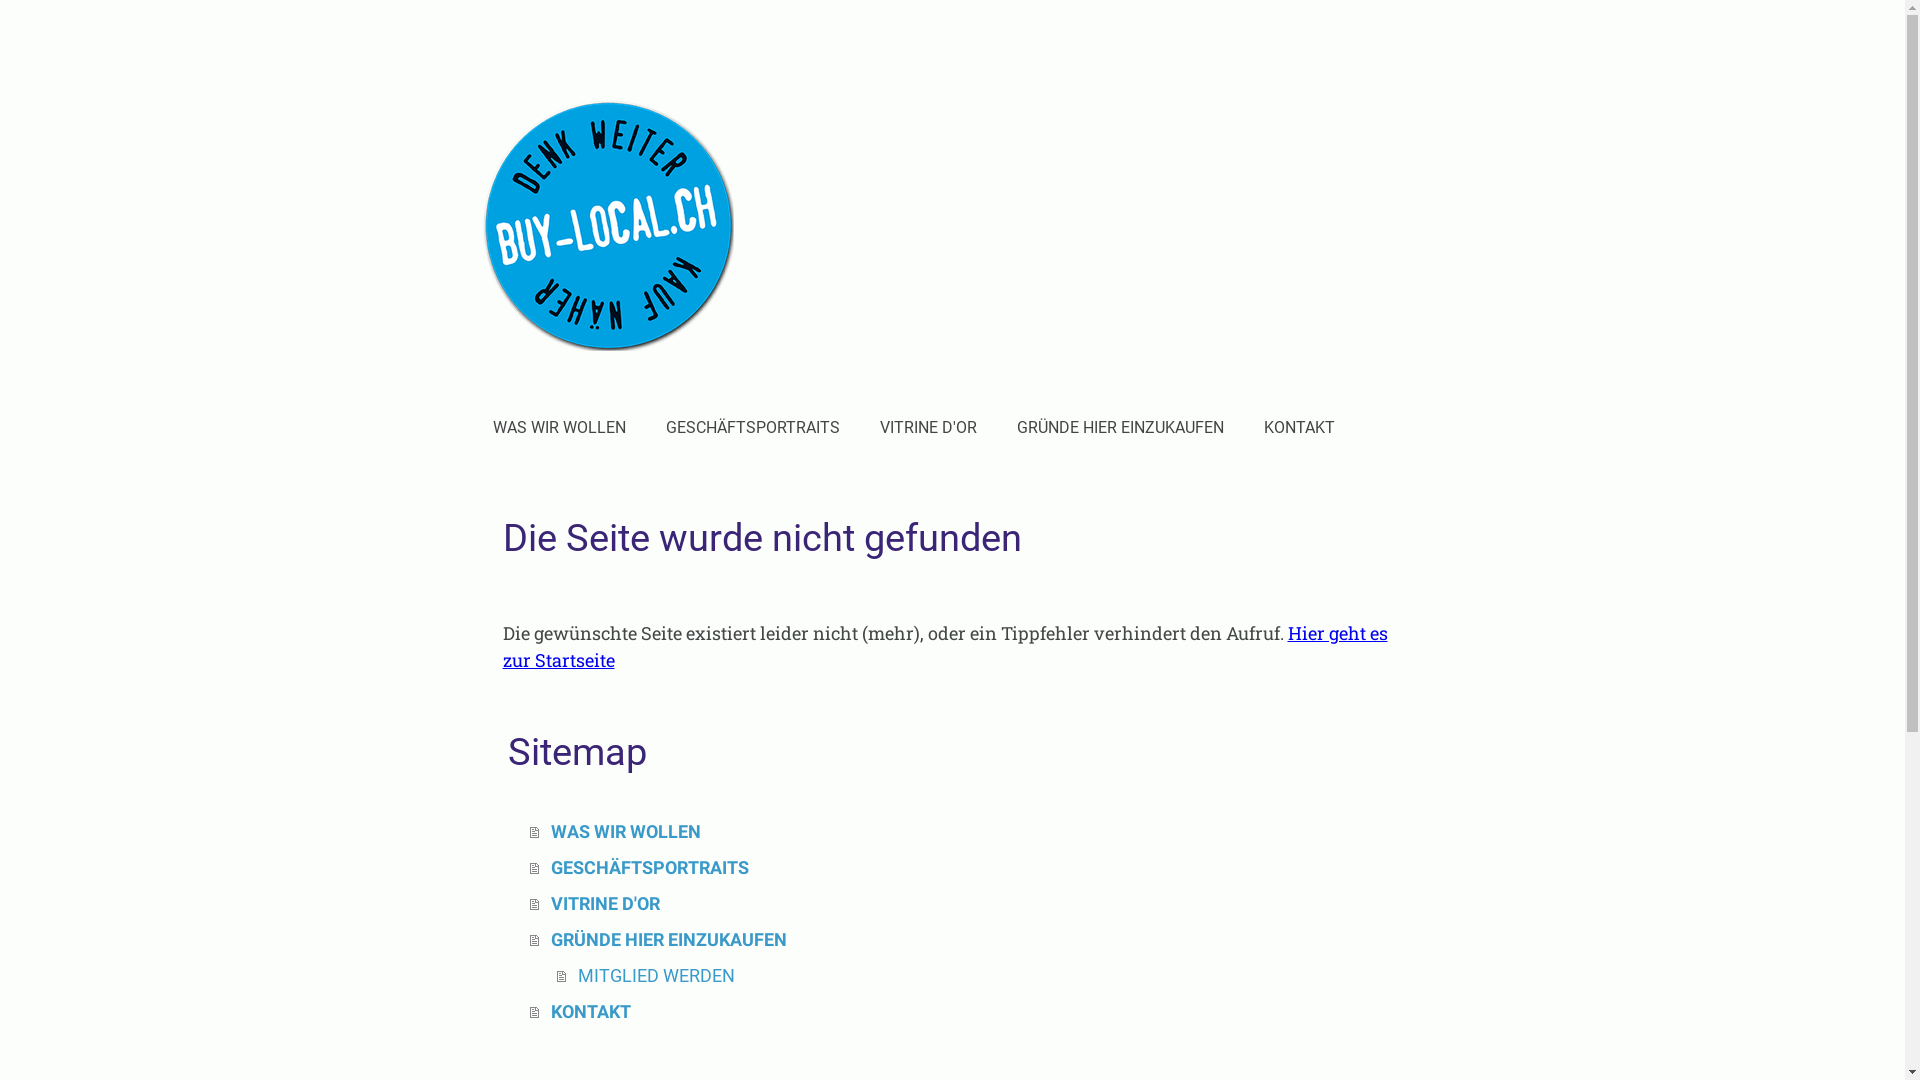 This screenshot has width=1920, height=1080. I want to click on MITGLIED WERDEN, so click(979, 976).